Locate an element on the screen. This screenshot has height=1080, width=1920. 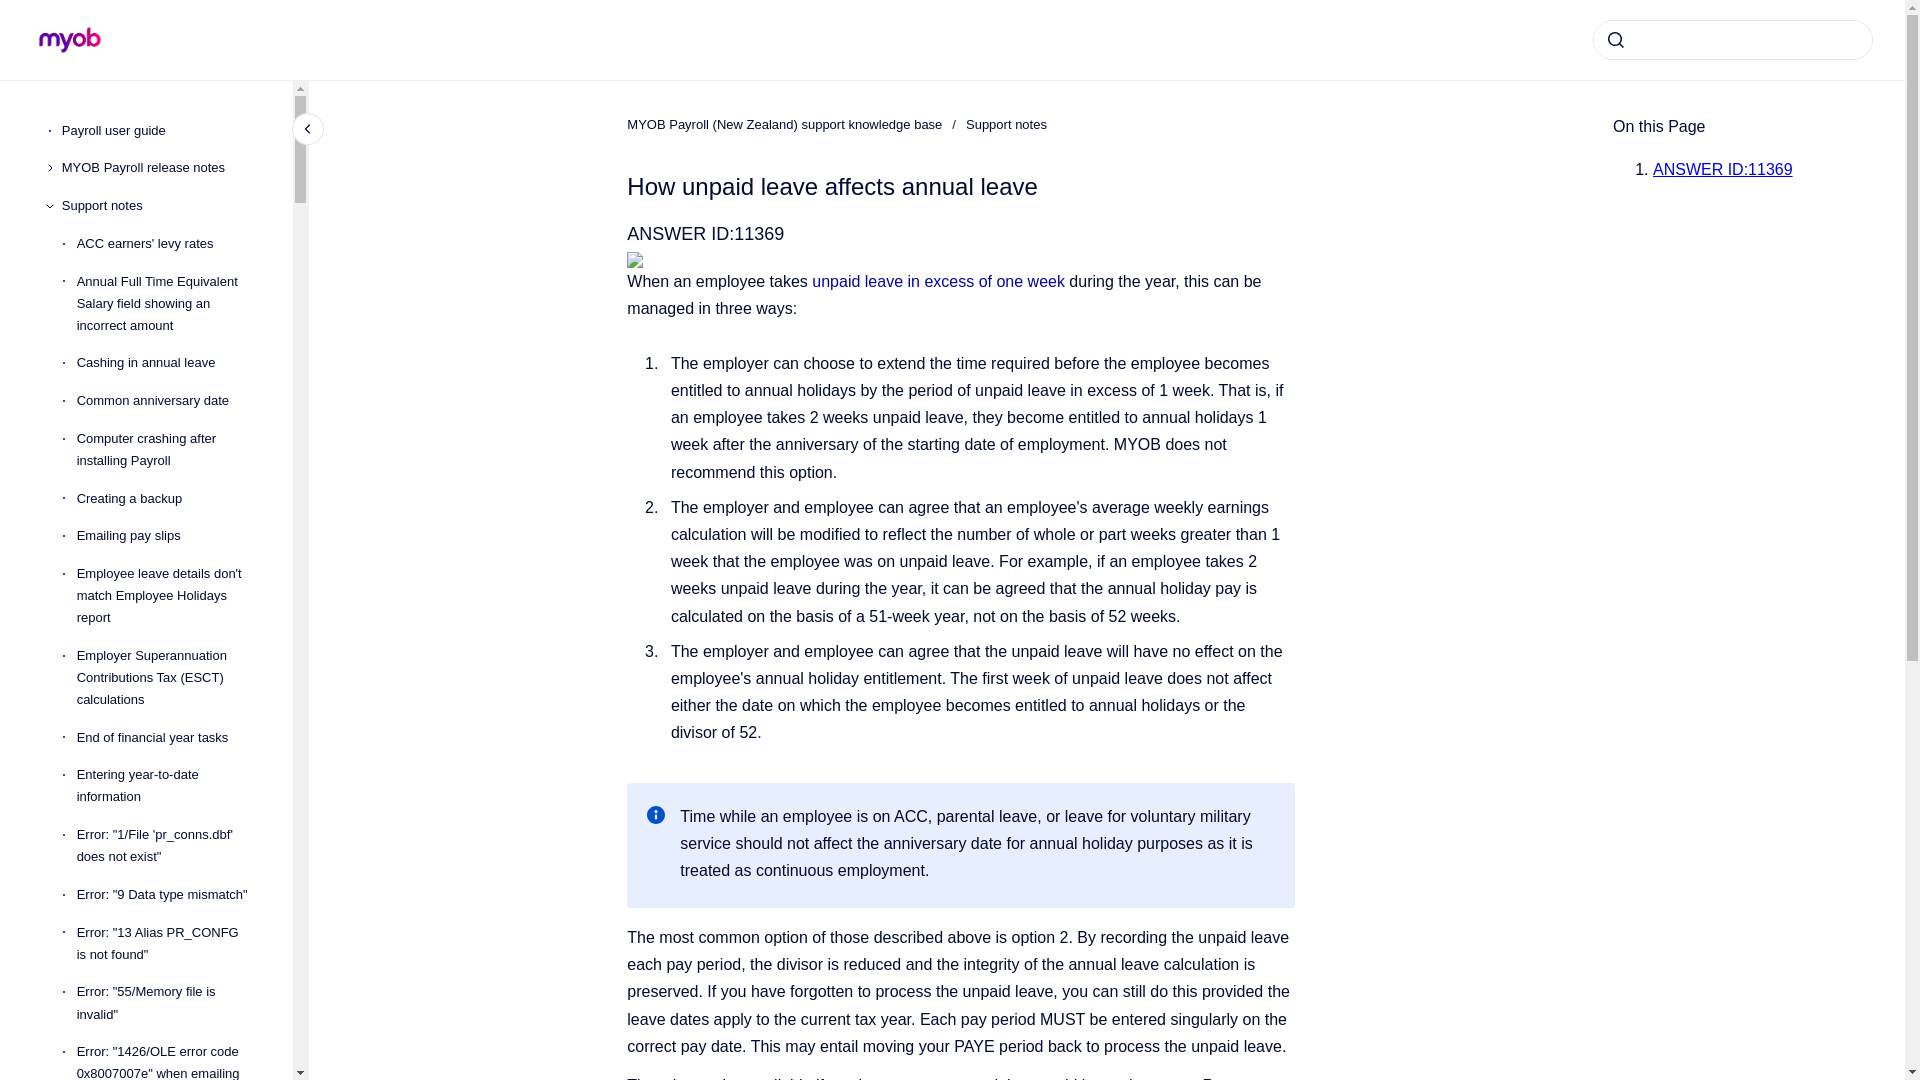
Copy to clipboard is located at coordinates (618, 232).